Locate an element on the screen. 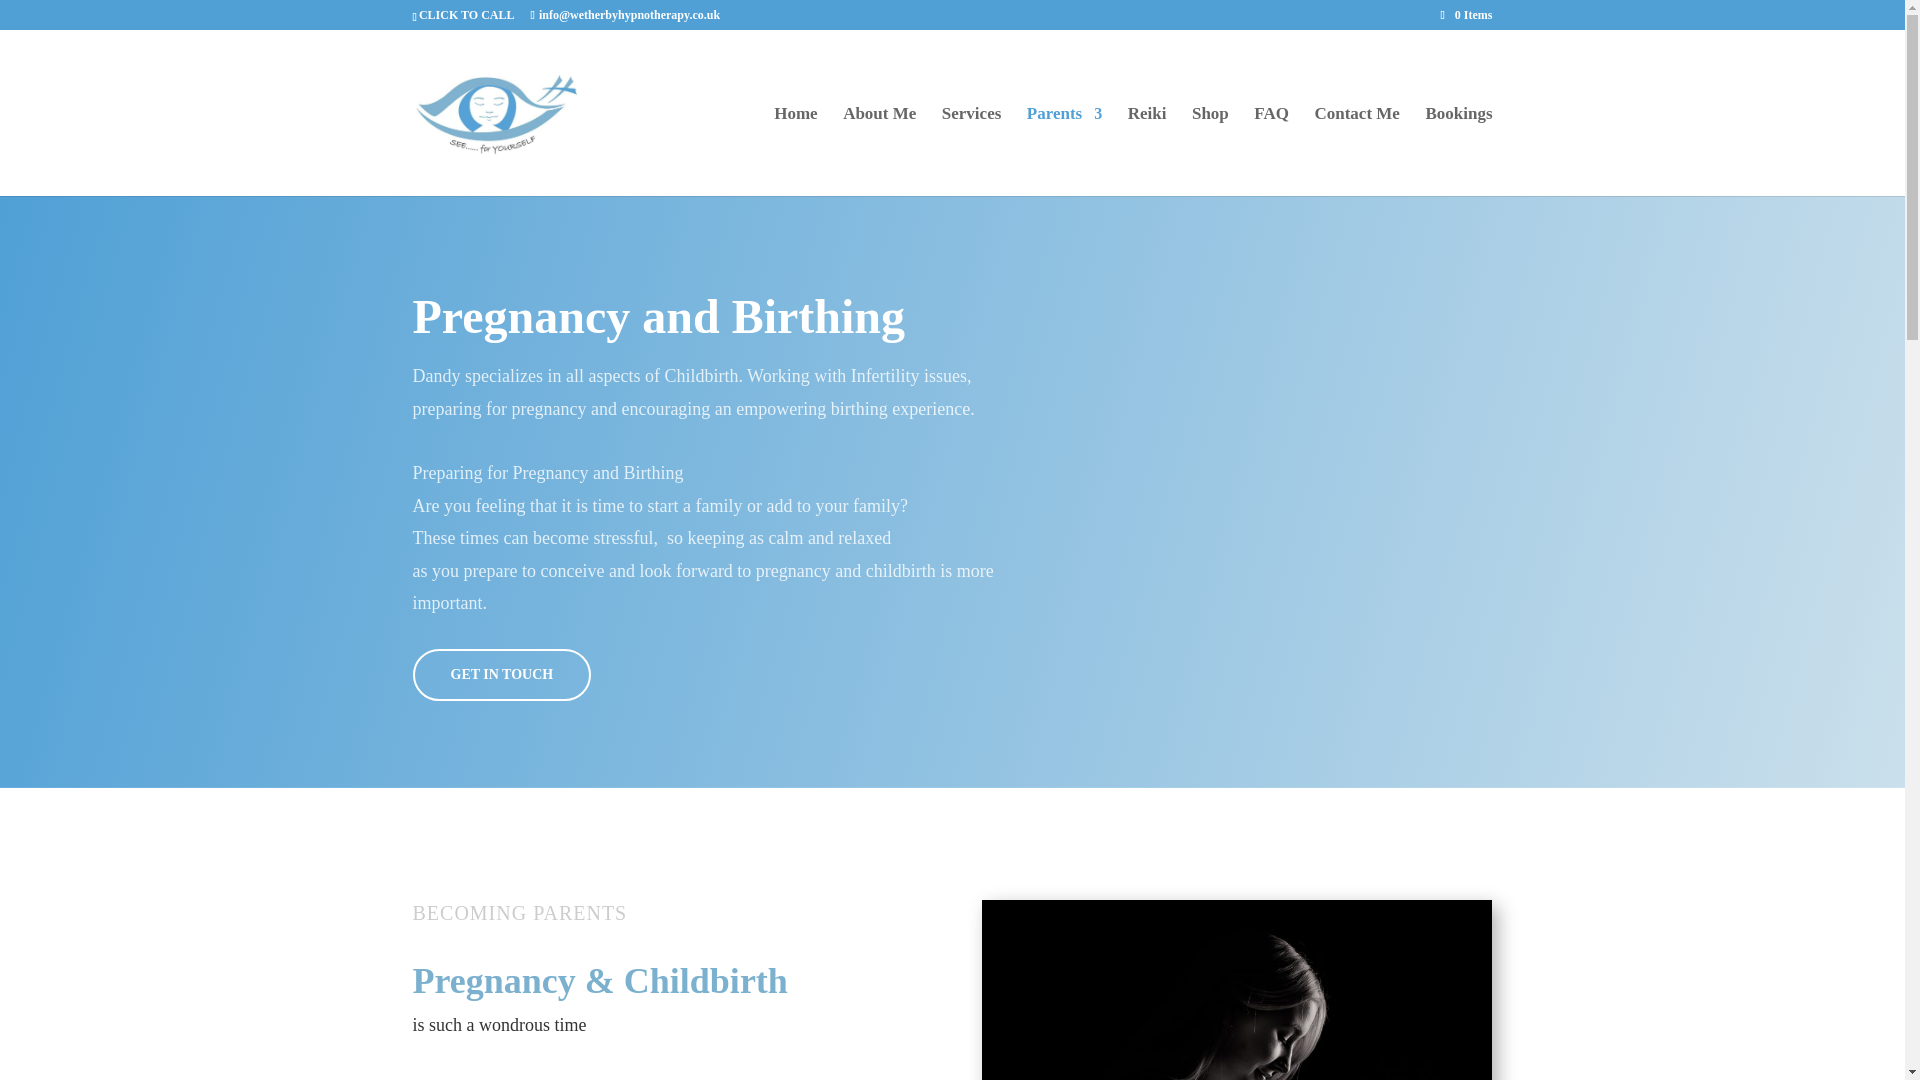 The image size is (1920, 1080). 0 Items is located at coordinates (1466, 14).